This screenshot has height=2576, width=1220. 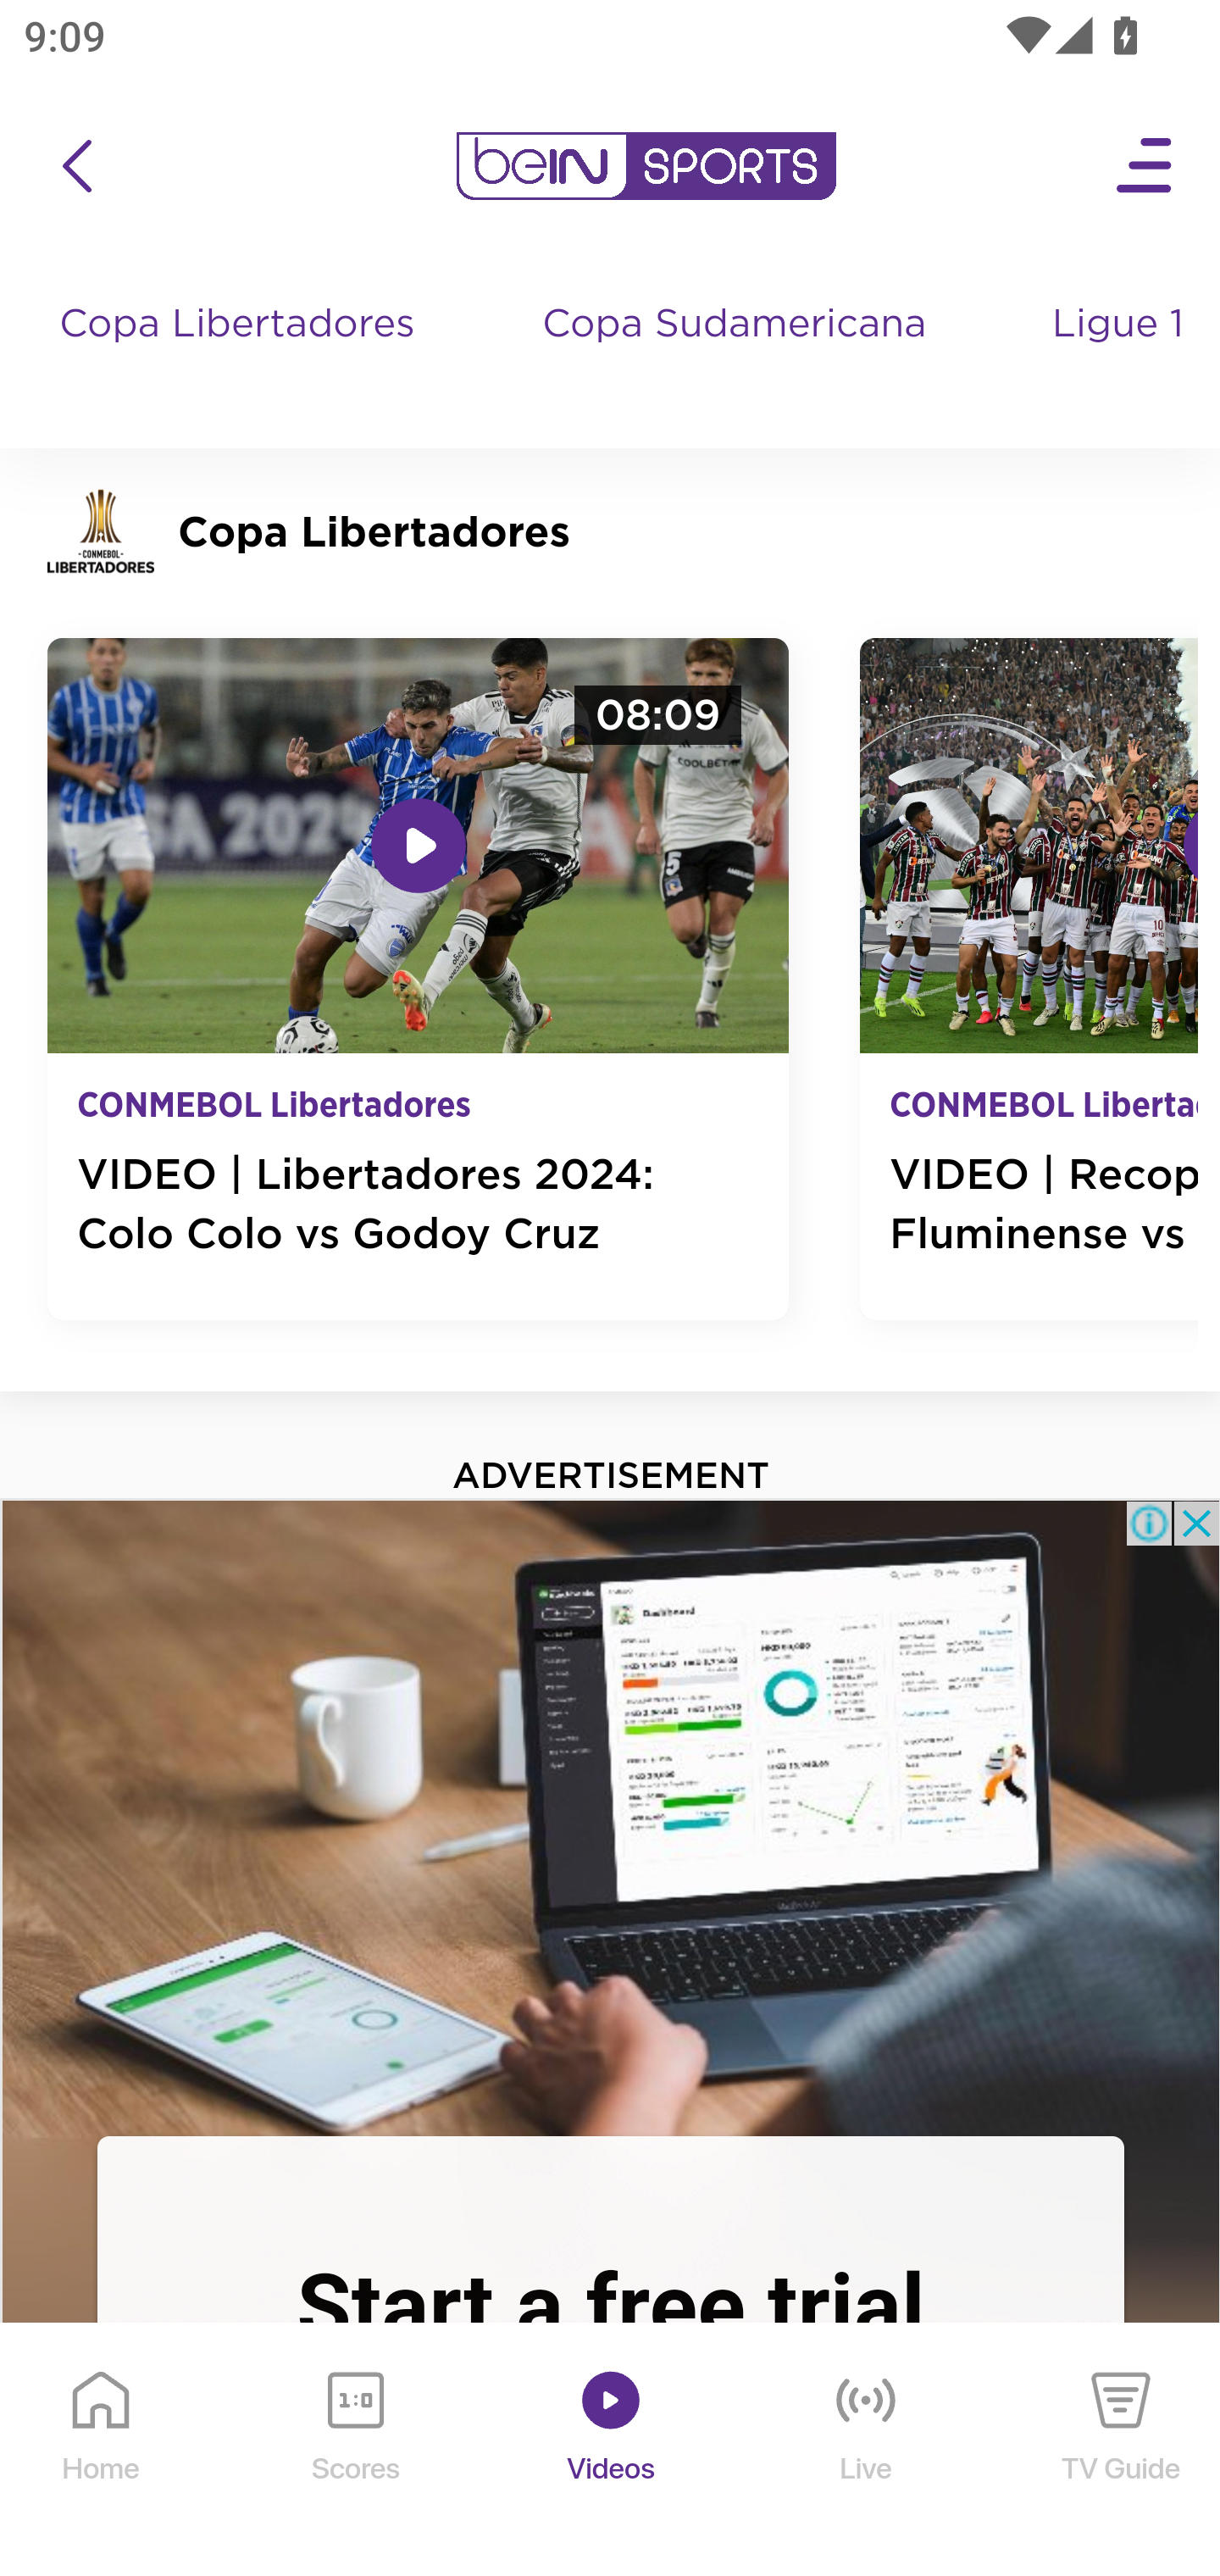 I want to click on Open Menu Icon, so click(x=1145, y=166).